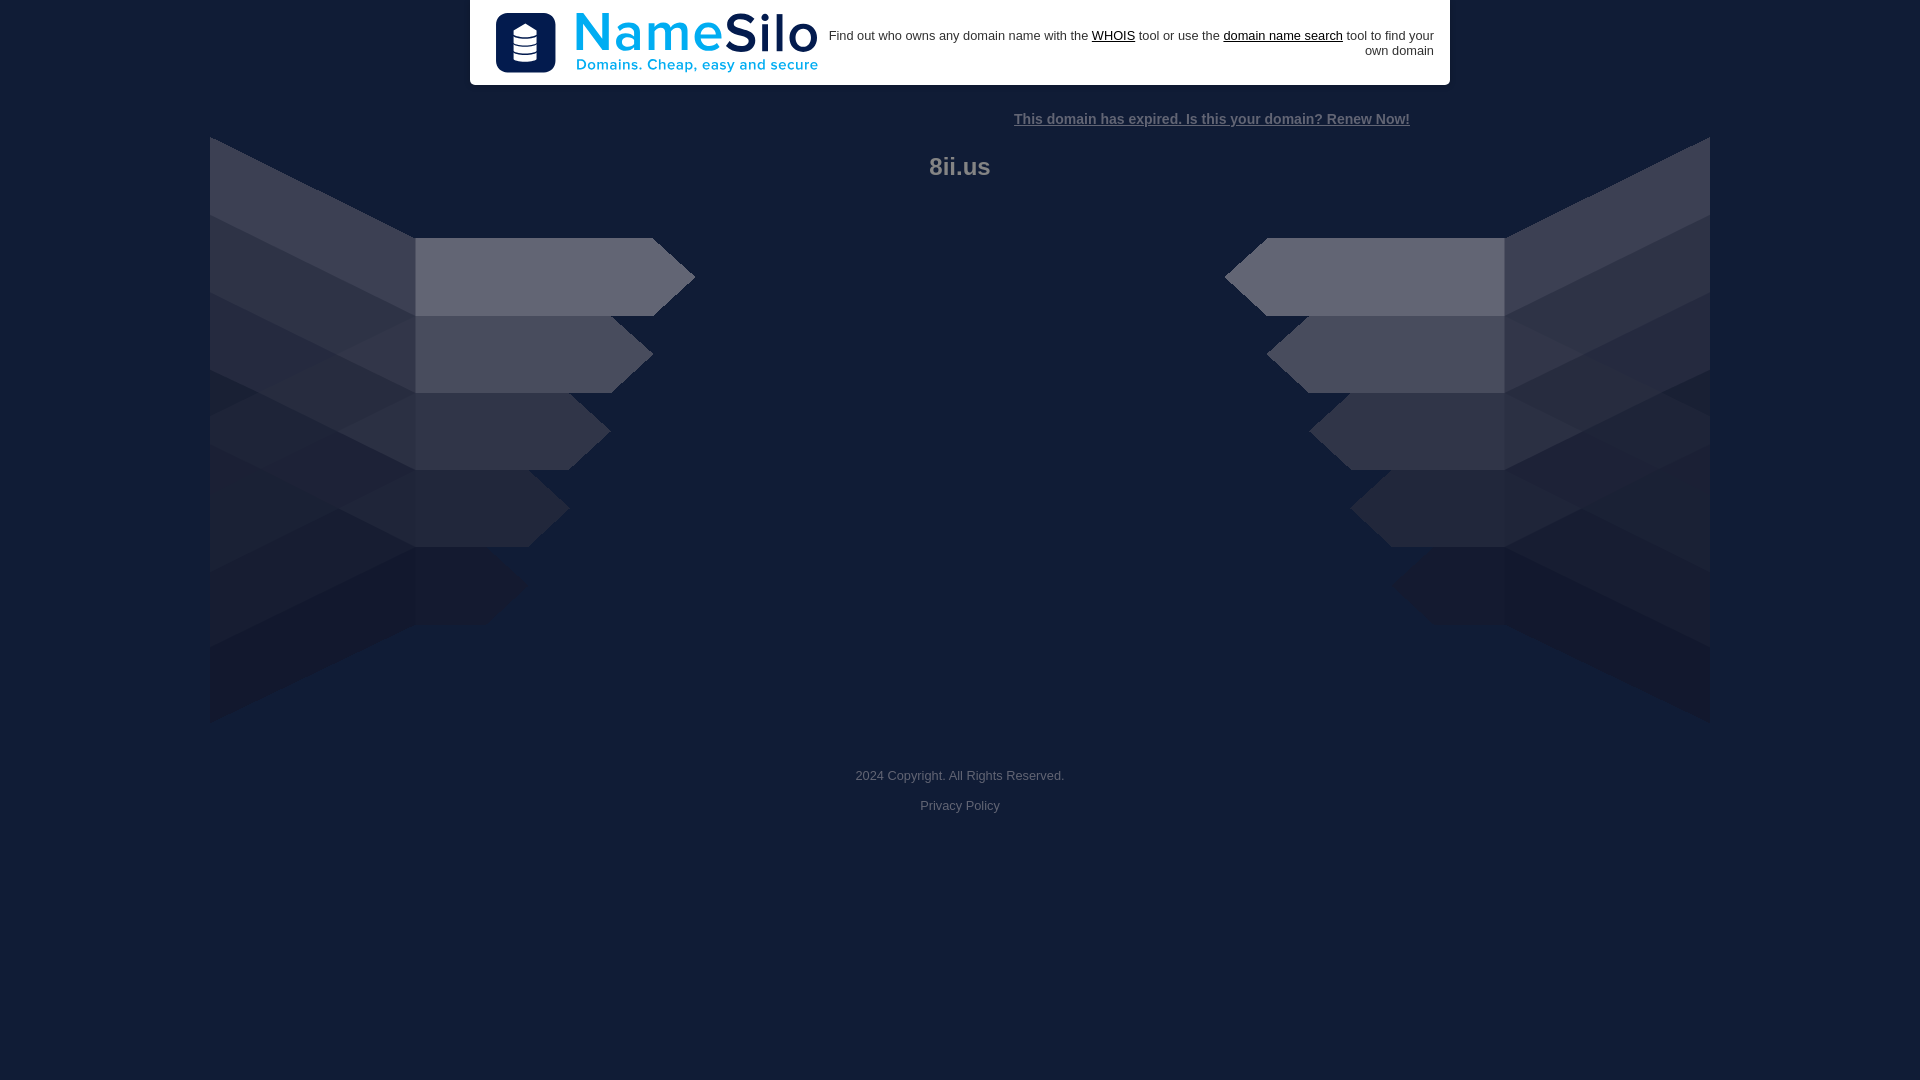 This screenshot has height=1080, width=1920. Describe the element at coordinates (1113, 36) in the screenshot. I see `WHOIS` at that location.